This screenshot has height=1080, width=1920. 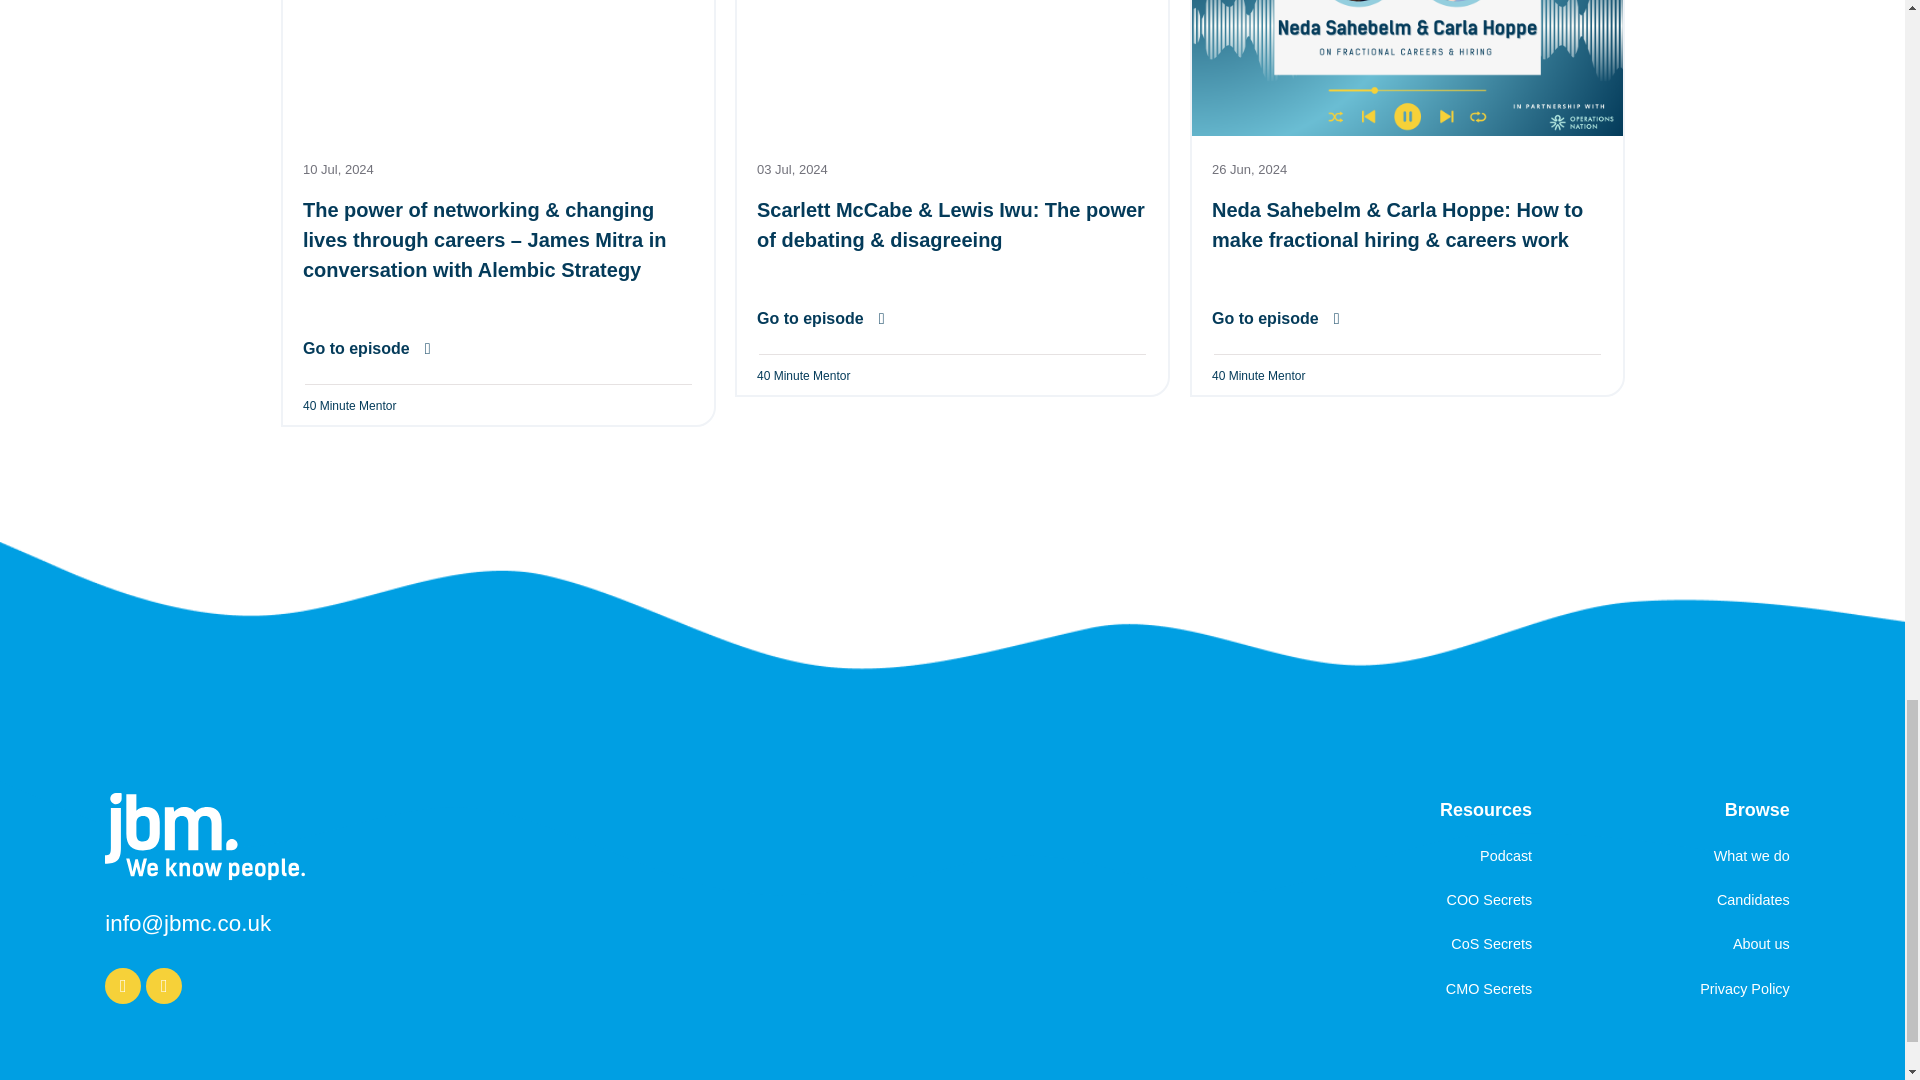 I want to click on Go to episode, so click(x=1276, y=319).